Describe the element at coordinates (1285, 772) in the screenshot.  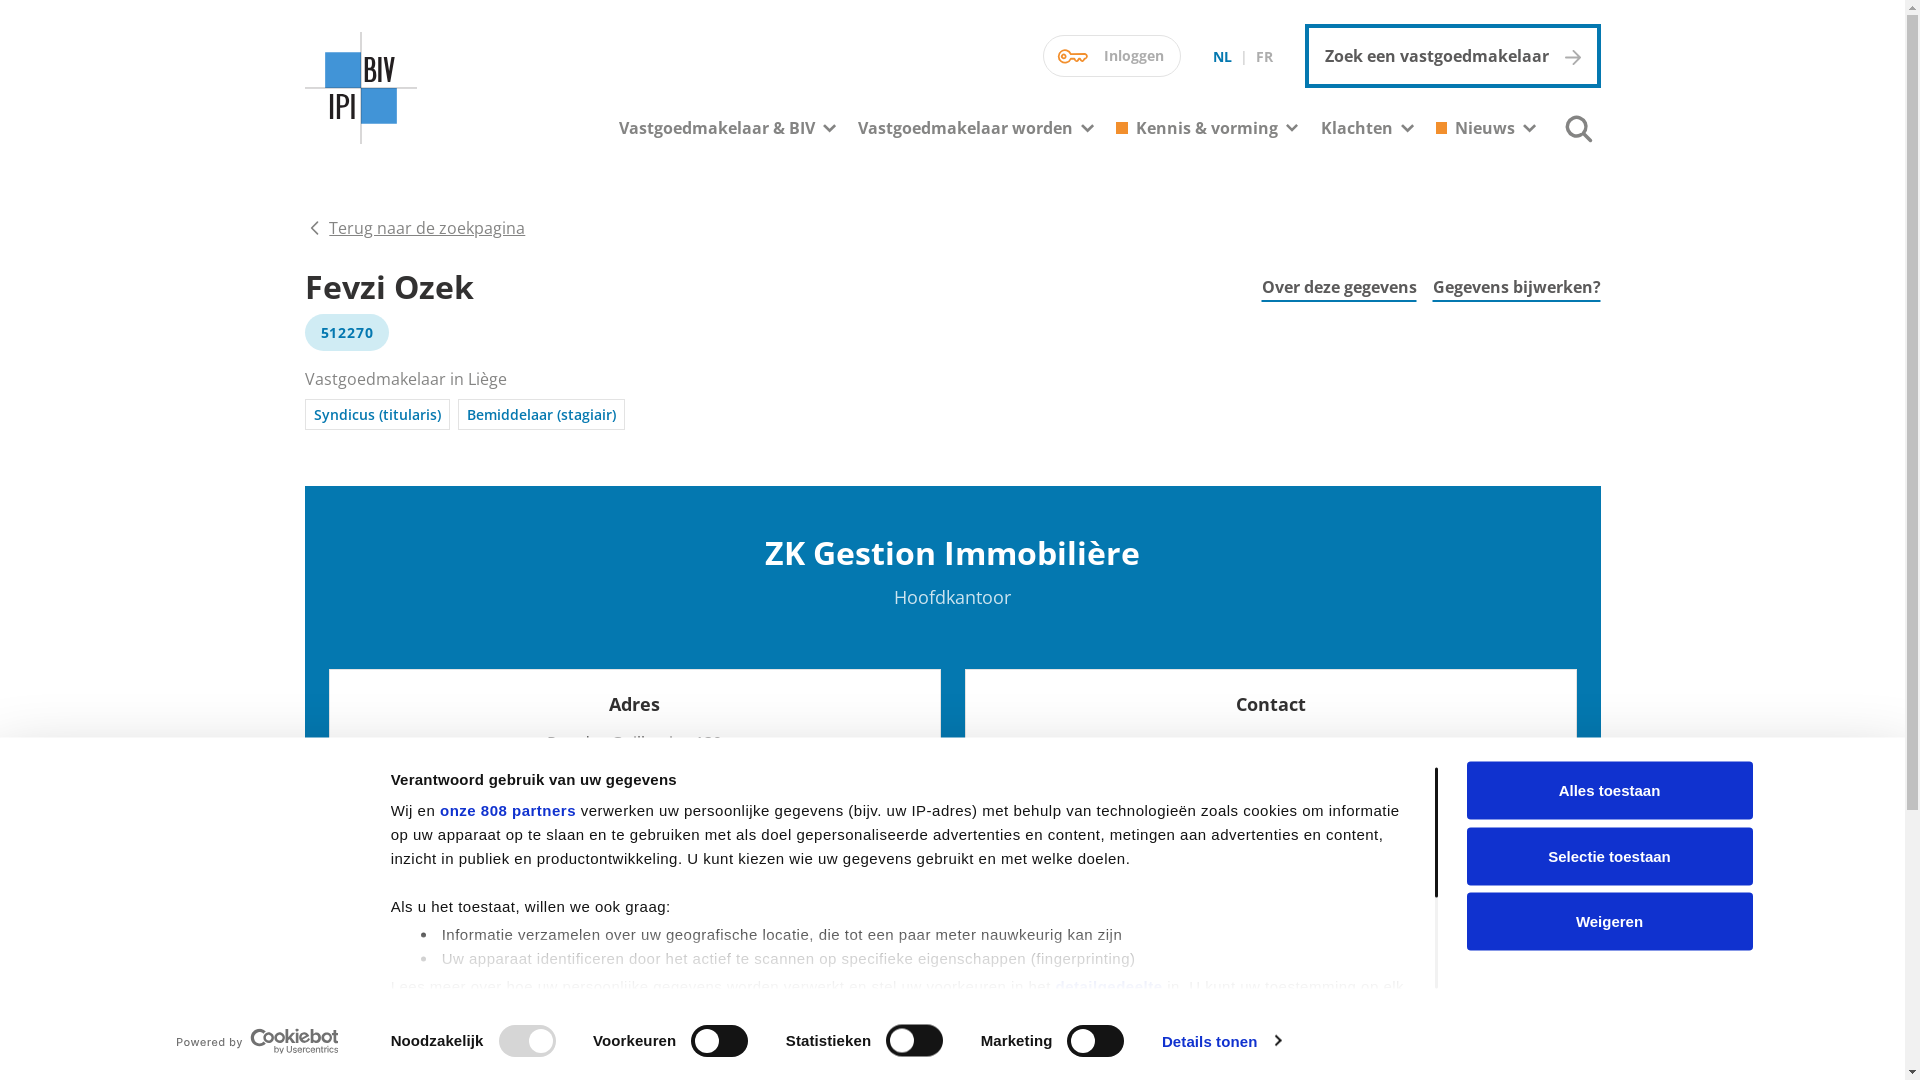
I see `+32 (493) 82.12.04` at that location.